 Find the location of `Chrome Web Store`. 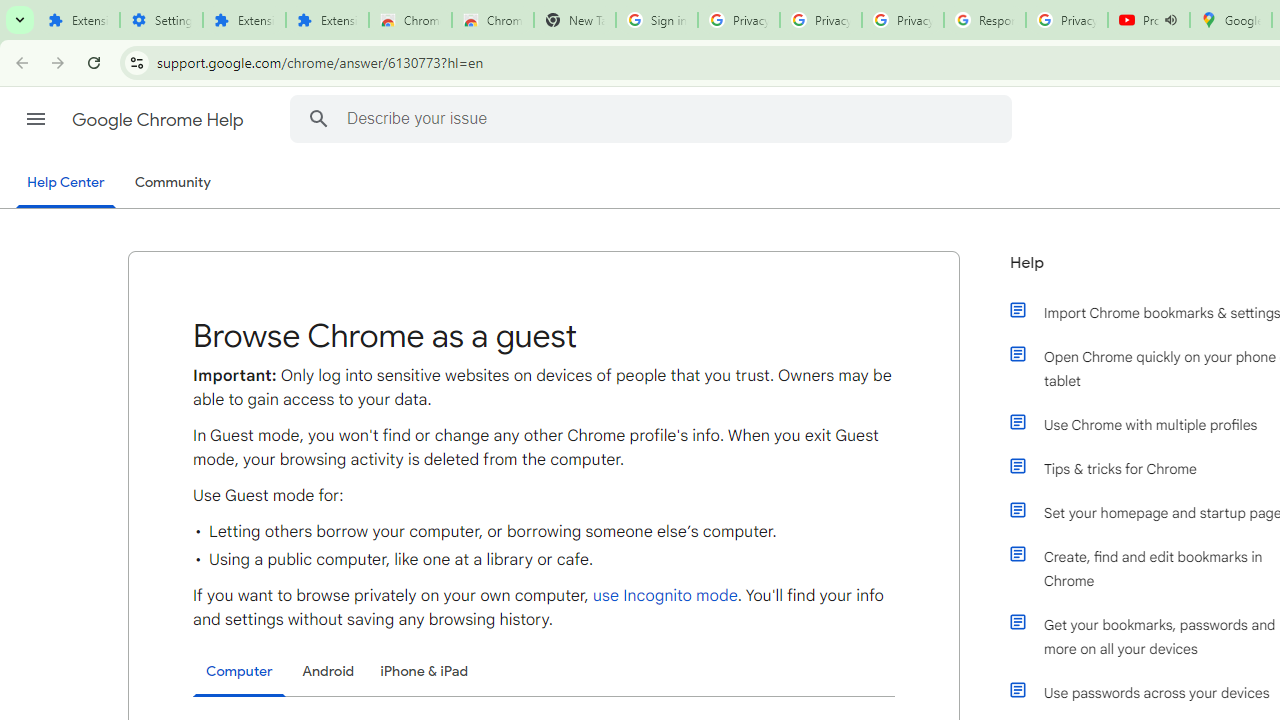

Chrome Web Store is located at coordinates (410, 20).